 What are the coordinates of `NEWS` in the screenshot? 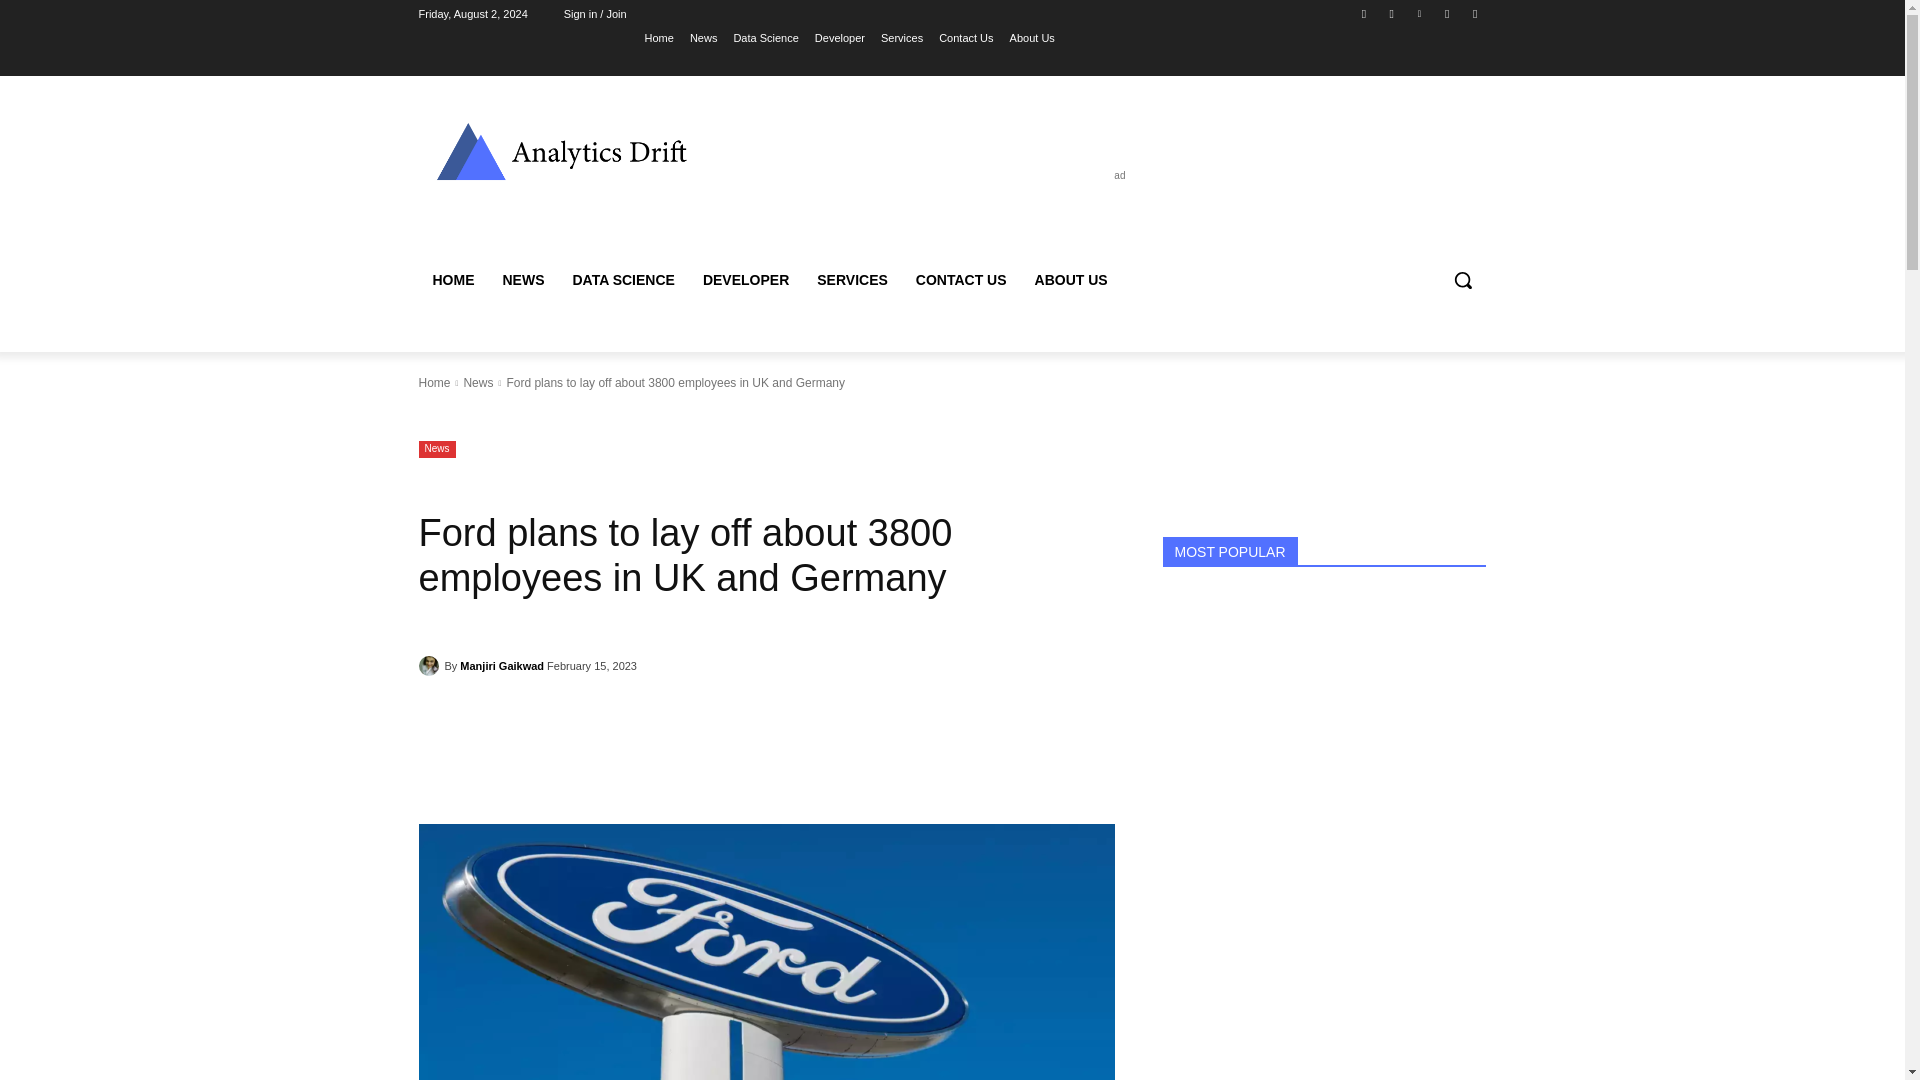 It's located at (522, 279).